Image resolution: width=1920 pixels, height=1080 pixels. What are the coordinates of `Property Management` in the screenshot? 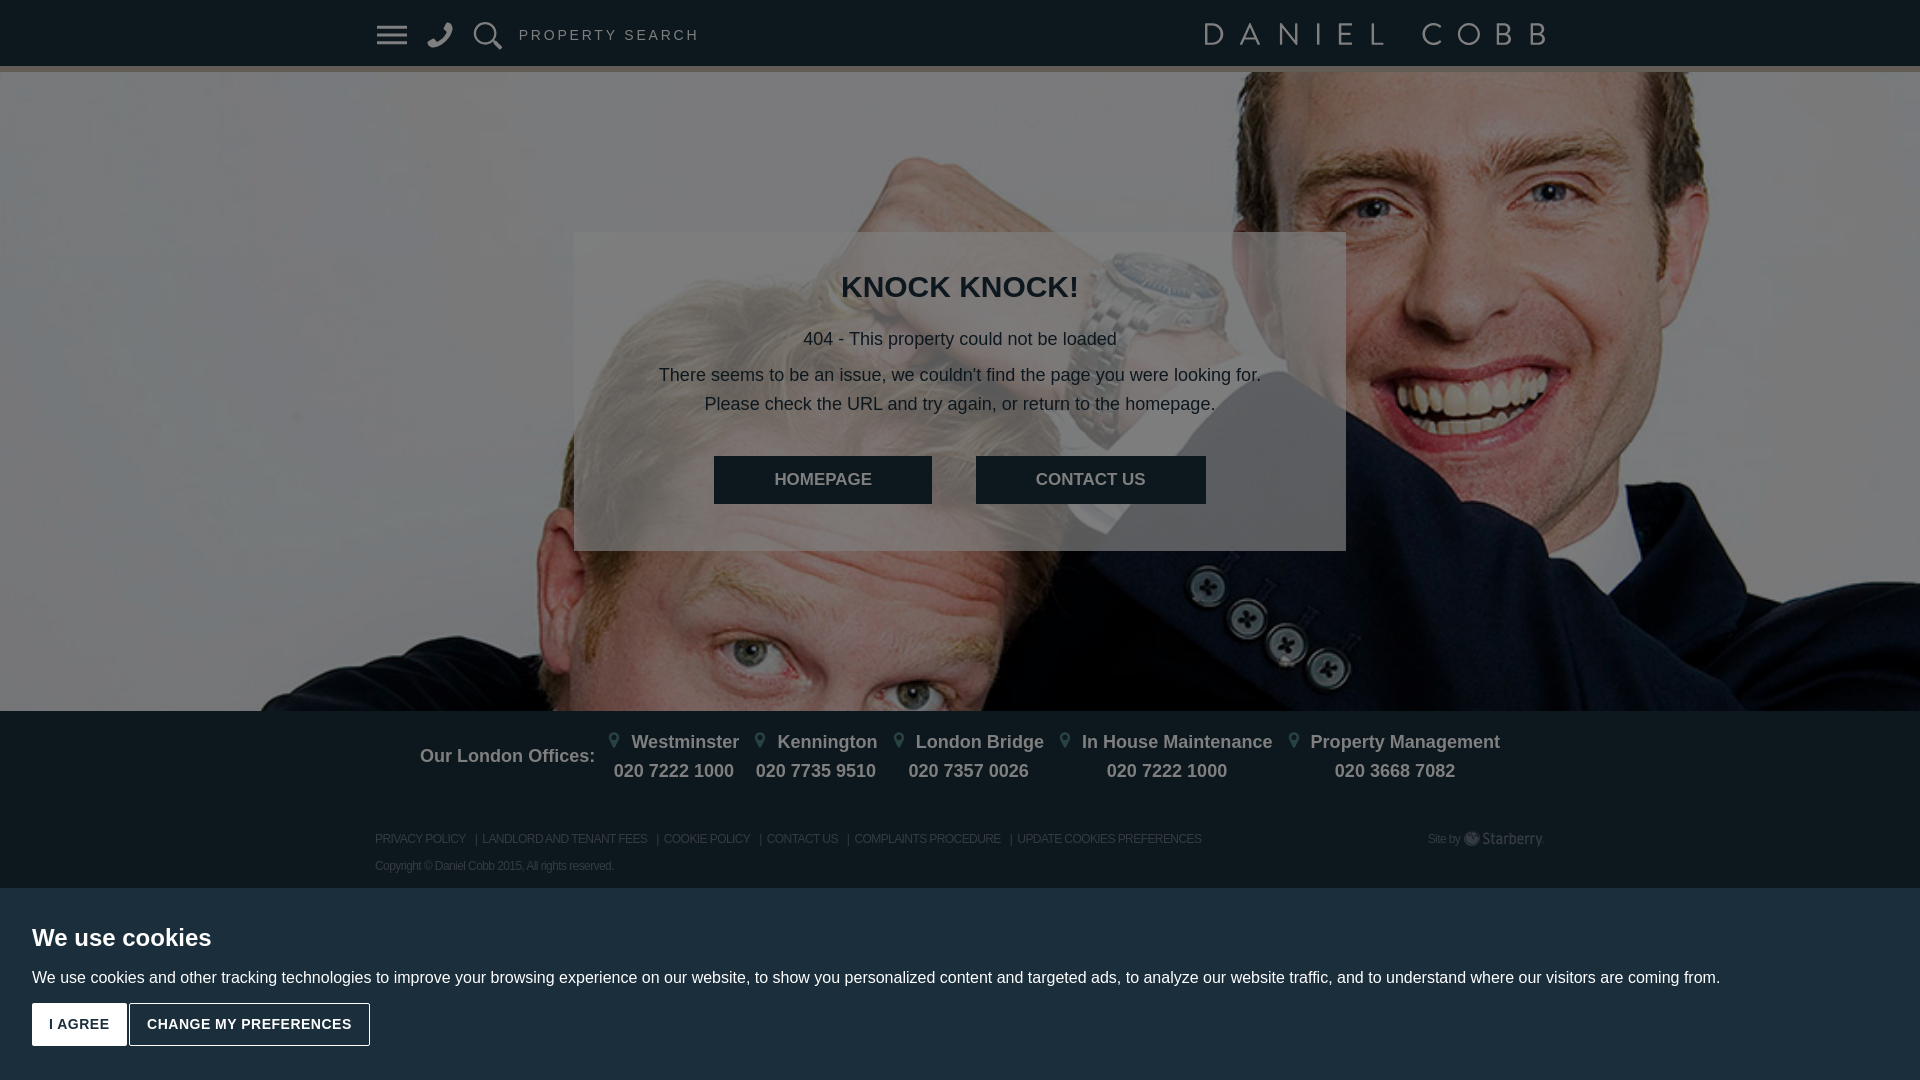 It's located at (1406, 742).